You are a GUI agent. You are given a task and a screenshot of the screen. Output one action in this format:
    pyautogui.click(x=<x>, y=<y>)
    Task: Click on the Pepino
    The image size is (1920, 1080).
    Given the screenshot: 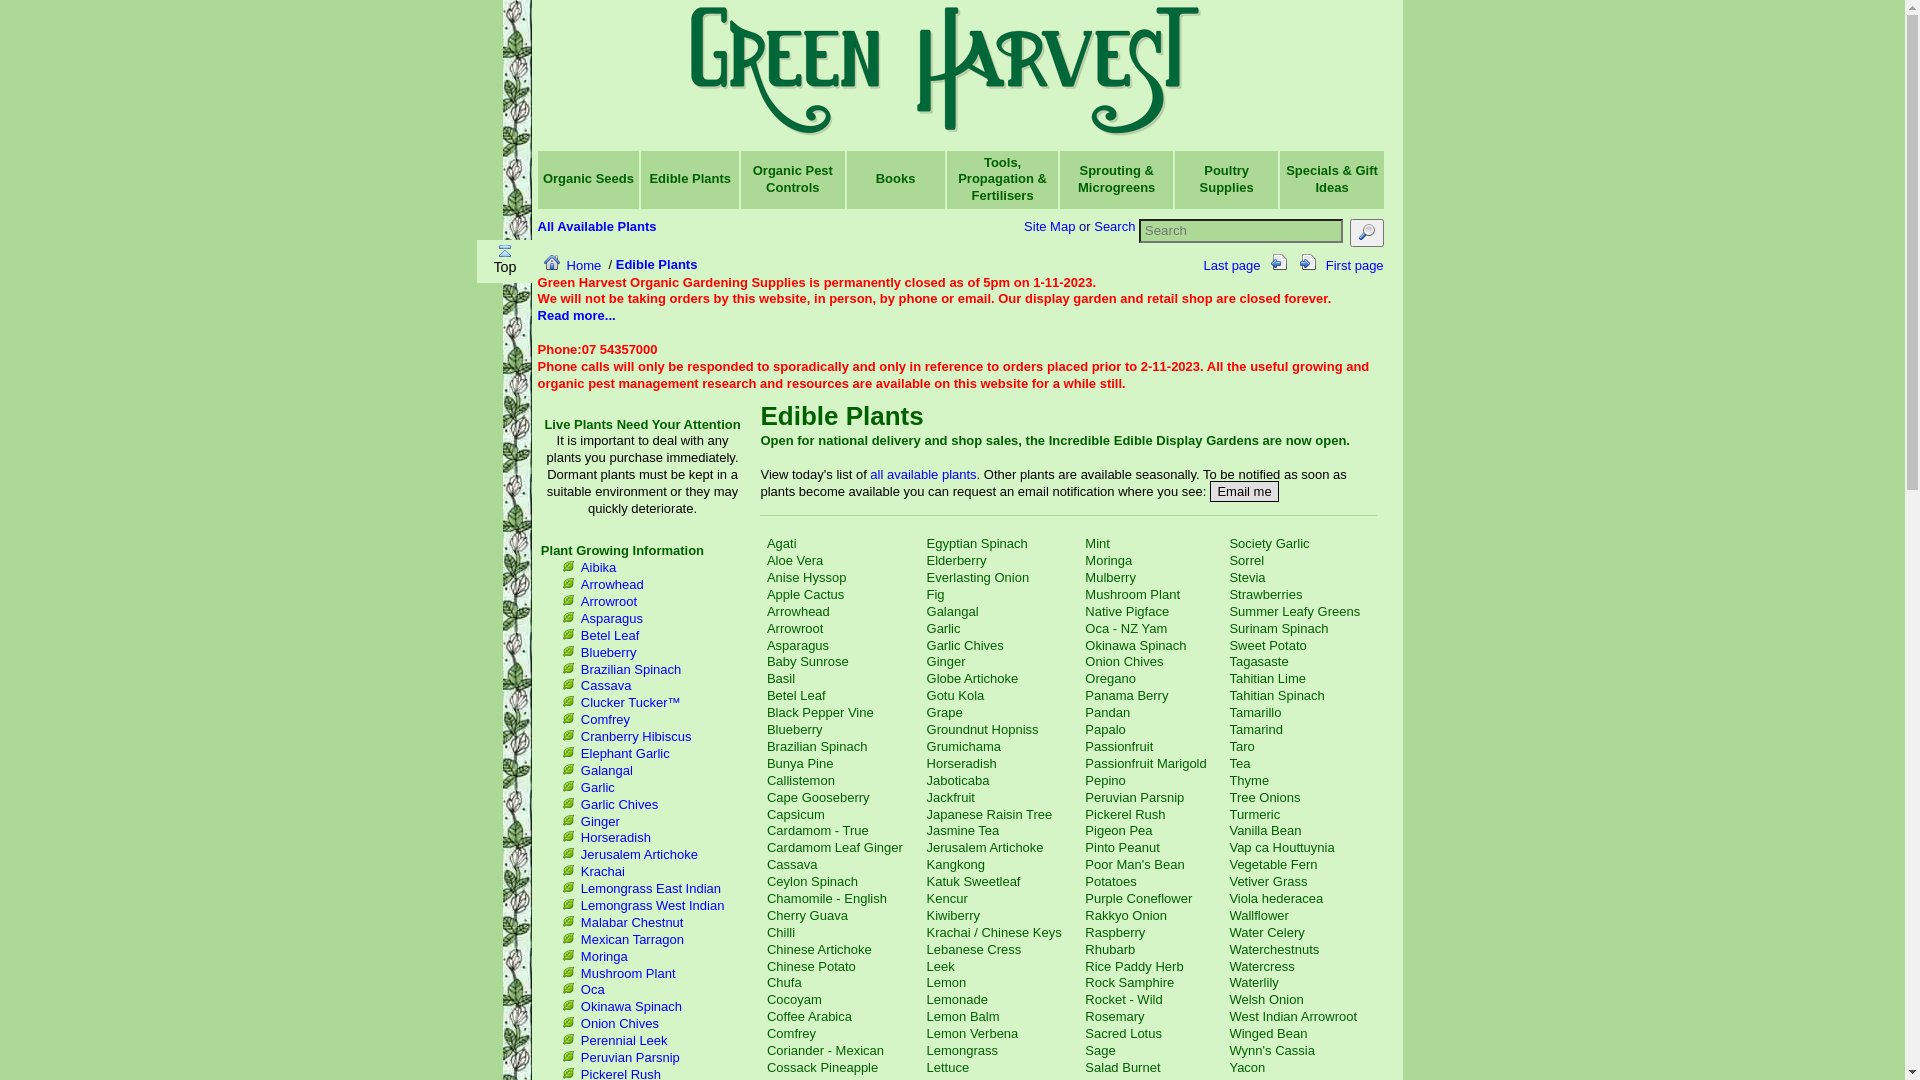 What is the action you would take?
    pyautogui.click(x=1105, y=780)
    